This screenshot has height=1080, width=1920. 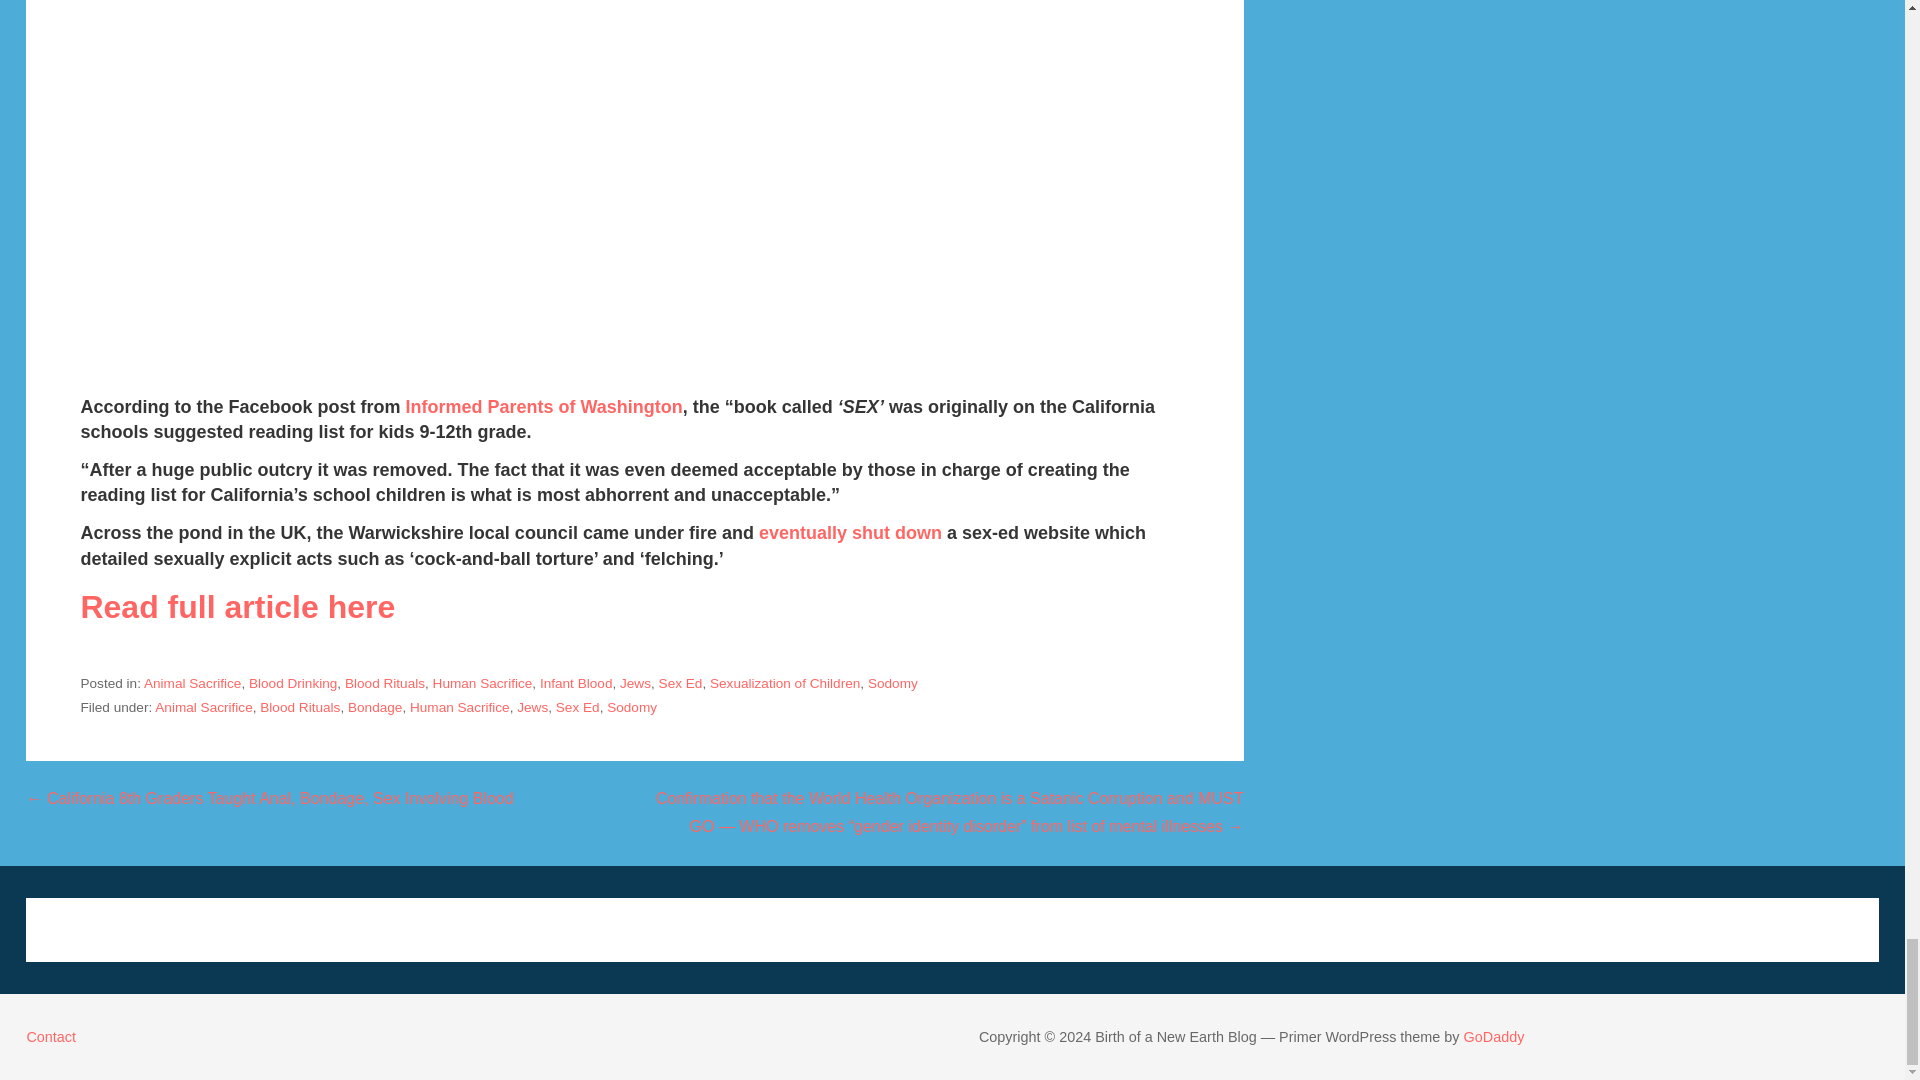 I want to click on Jews, so click(x=532, y=706).